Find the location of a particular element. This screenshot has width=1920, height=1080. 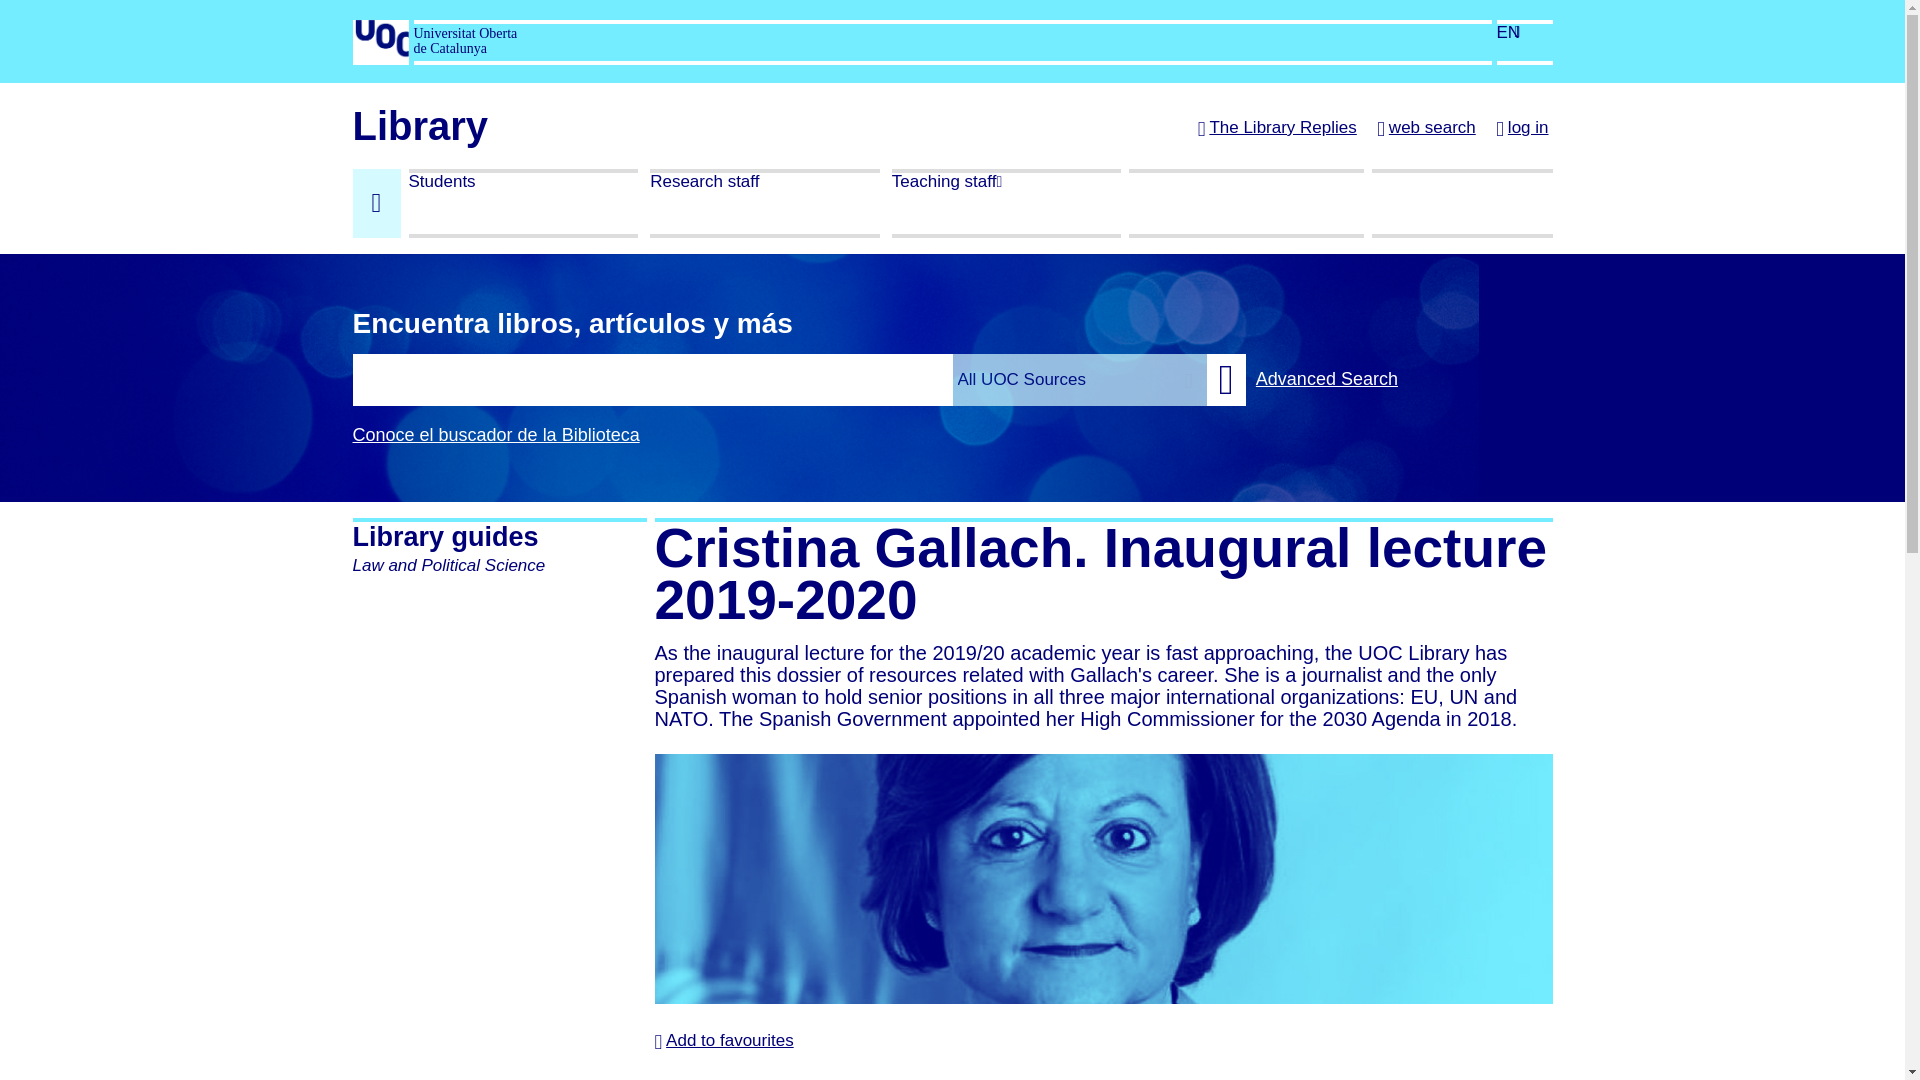

log in is located at coordinates (1521, 129).